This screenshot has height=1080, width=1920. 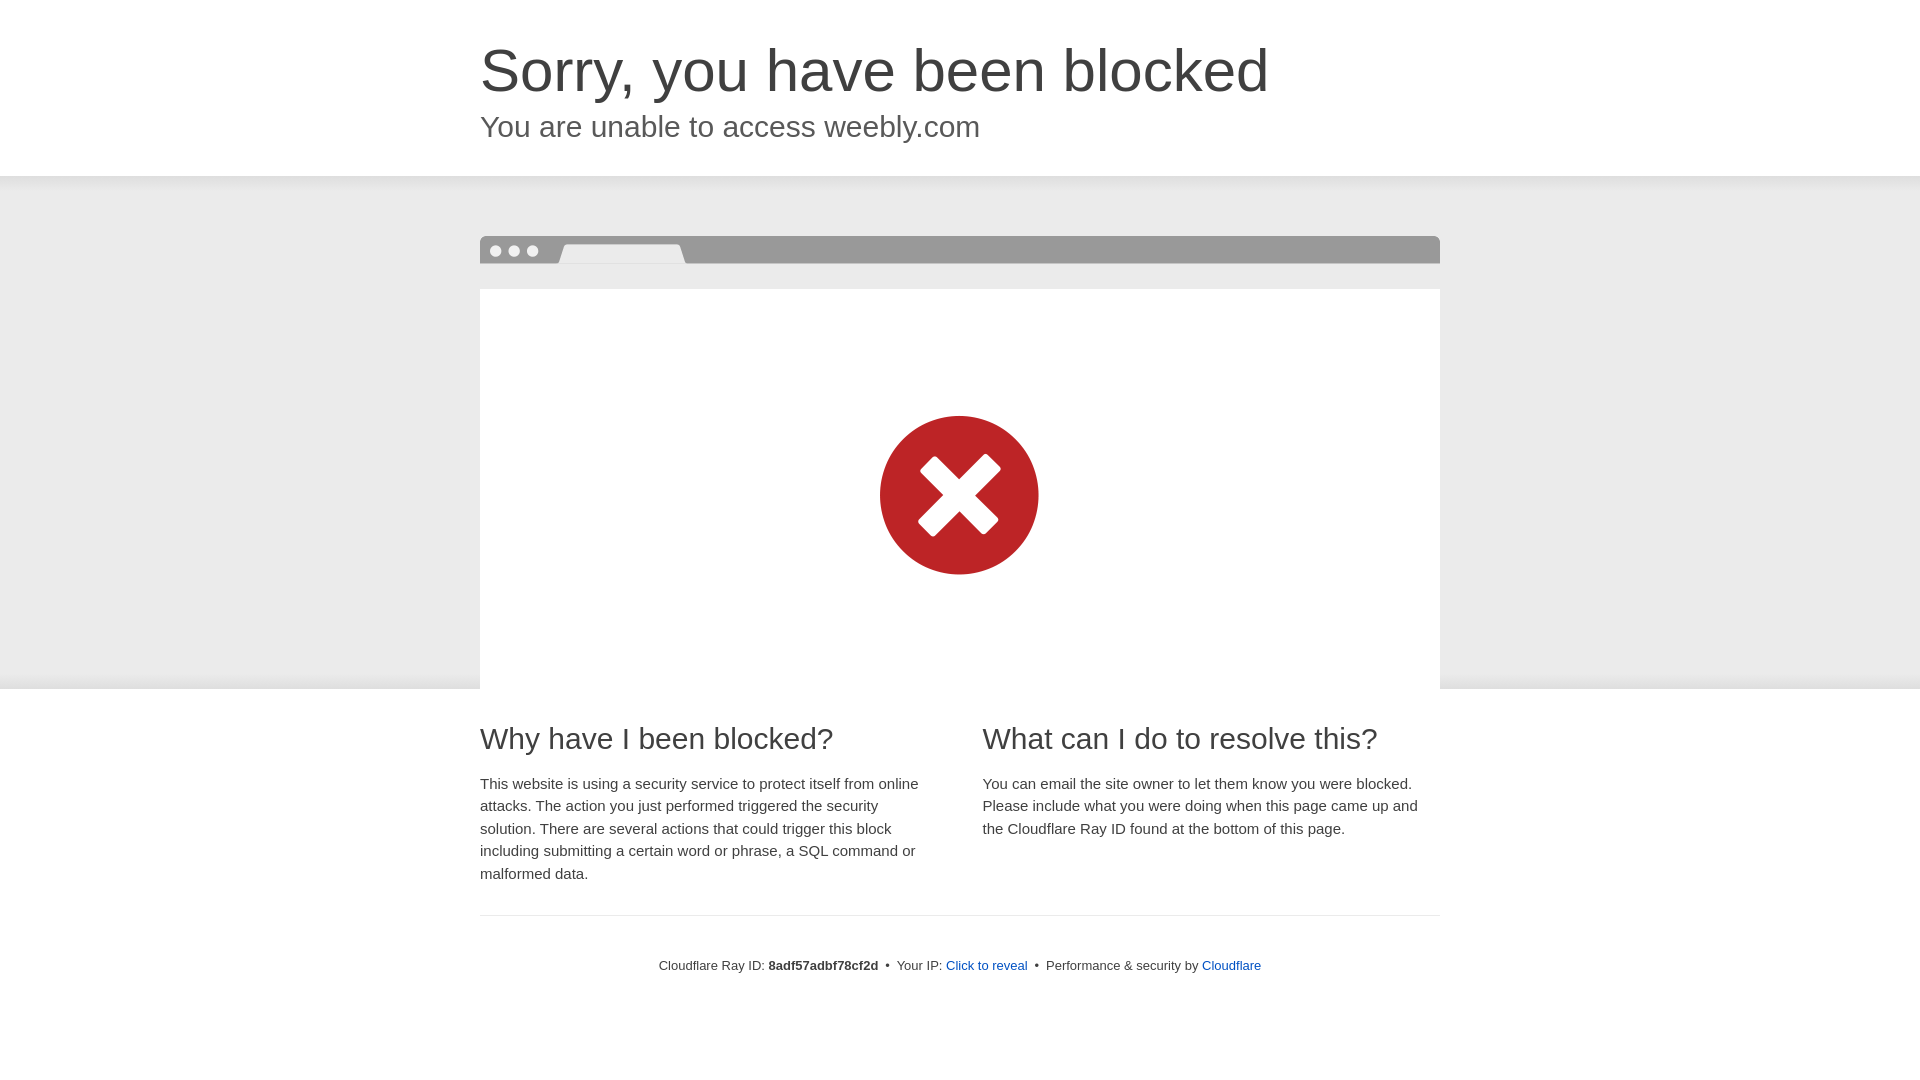 What do you see at coordinates (1231, 965) in the screenshot?
I see `Cloudflare` at bounding box center [1231, 965].